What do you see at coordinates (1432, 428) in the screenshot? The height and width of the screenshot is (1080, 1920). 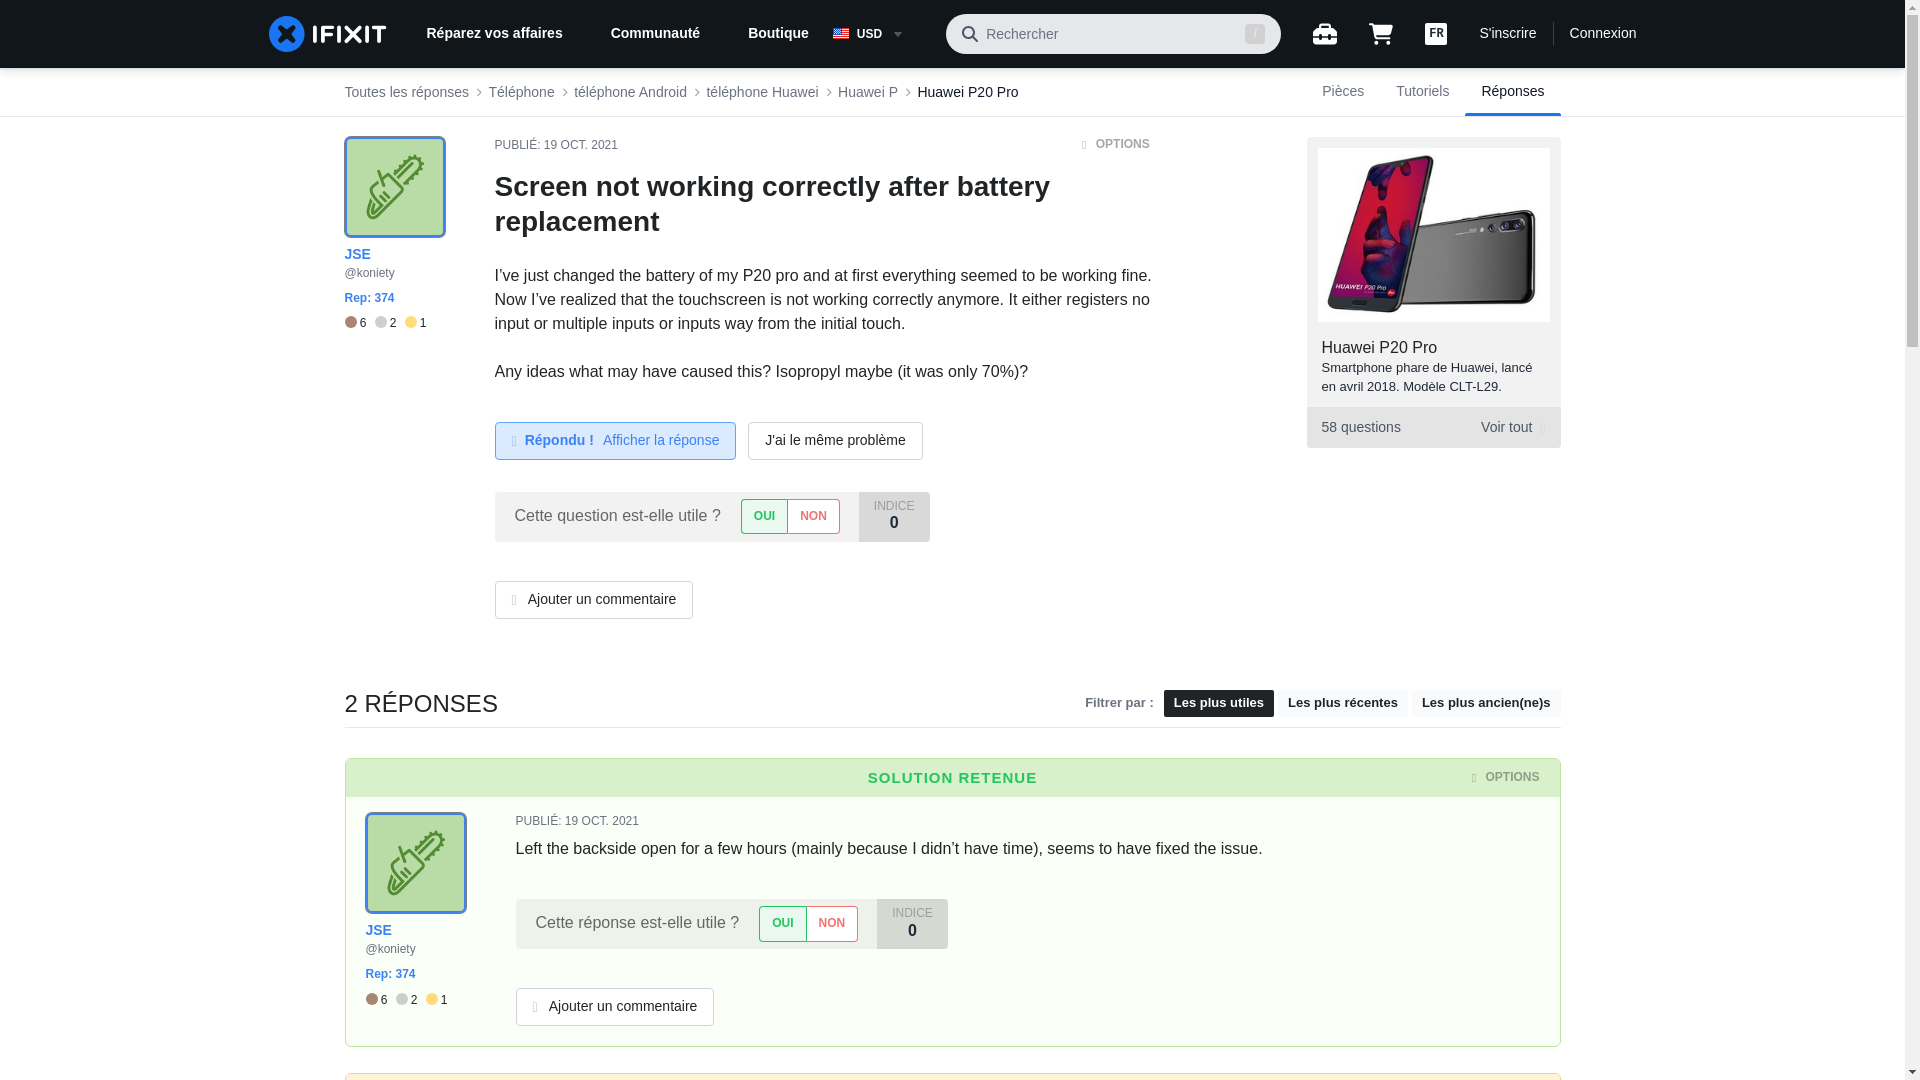 I see `6 2 1` at bounding box center [1432, 428].